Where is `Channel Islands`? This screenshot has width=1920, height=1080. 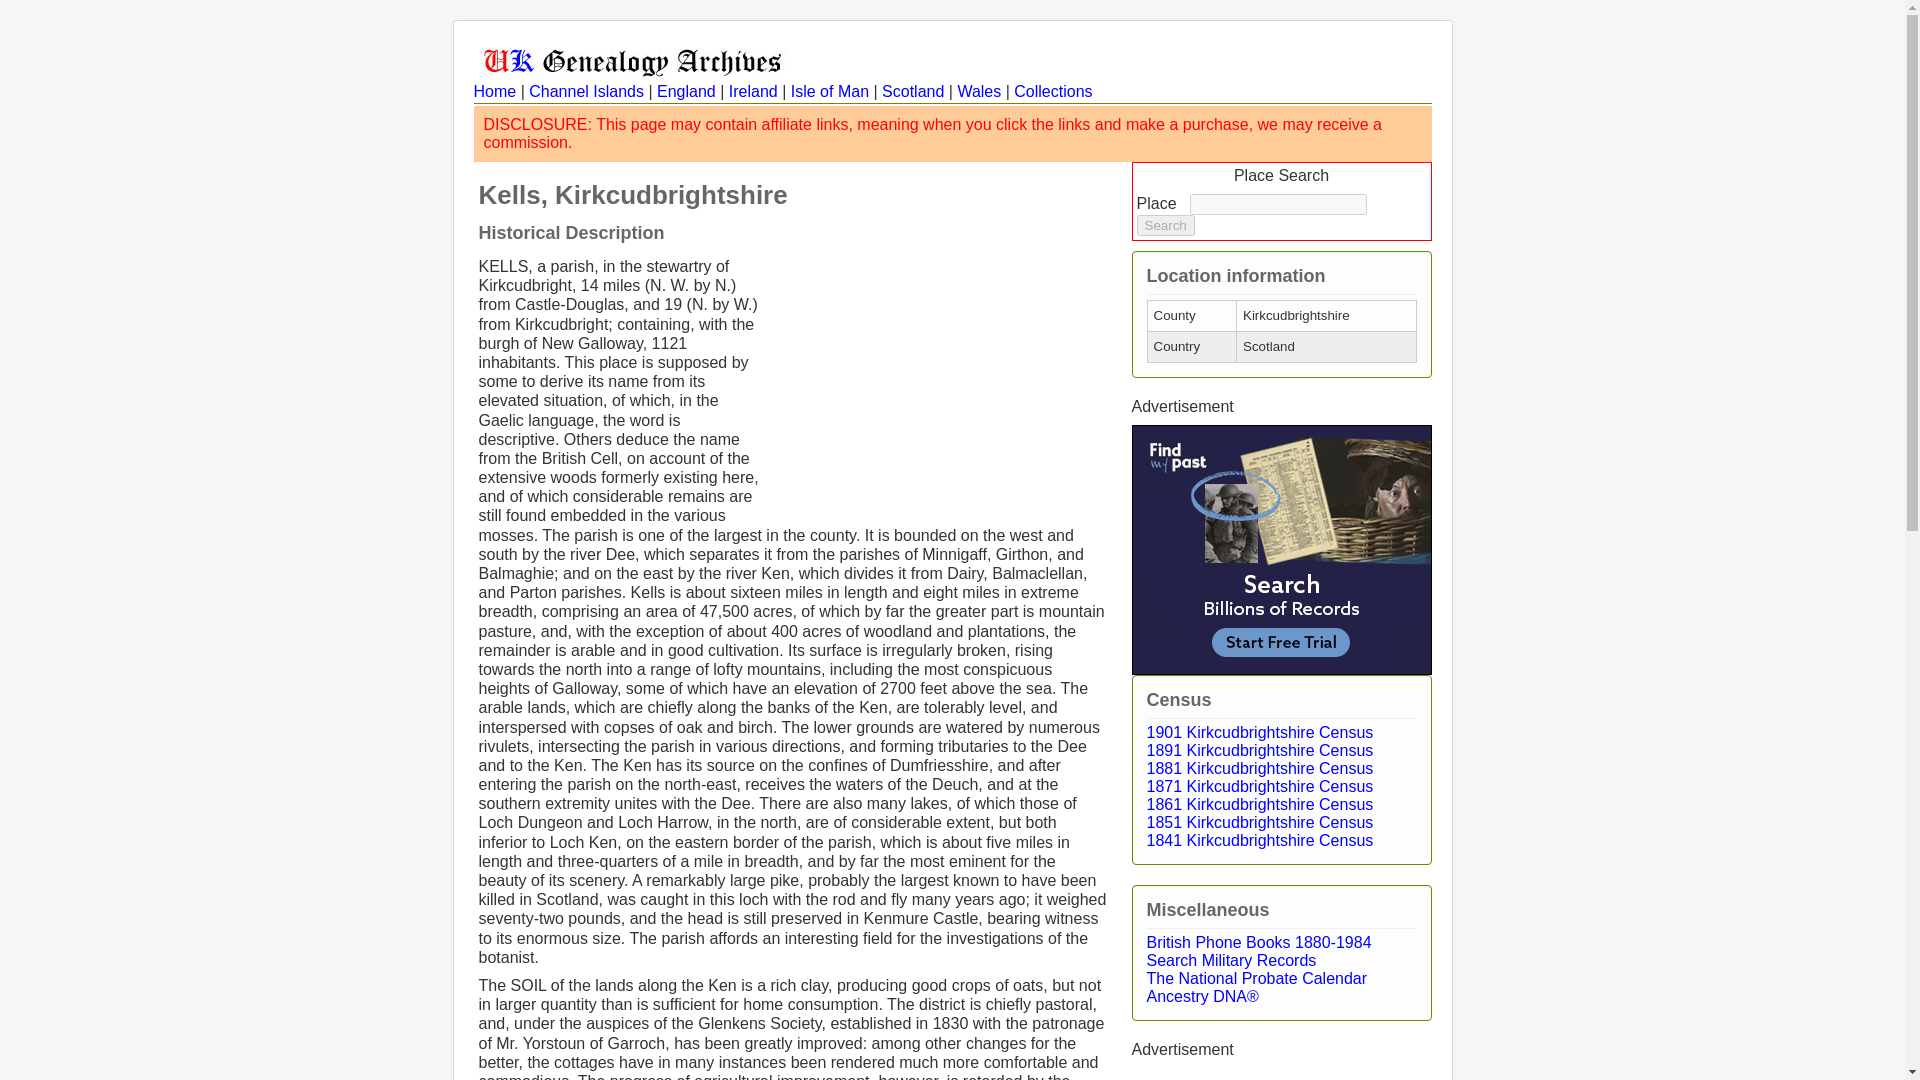
Channel Islands is located at coordinates (586, 92).